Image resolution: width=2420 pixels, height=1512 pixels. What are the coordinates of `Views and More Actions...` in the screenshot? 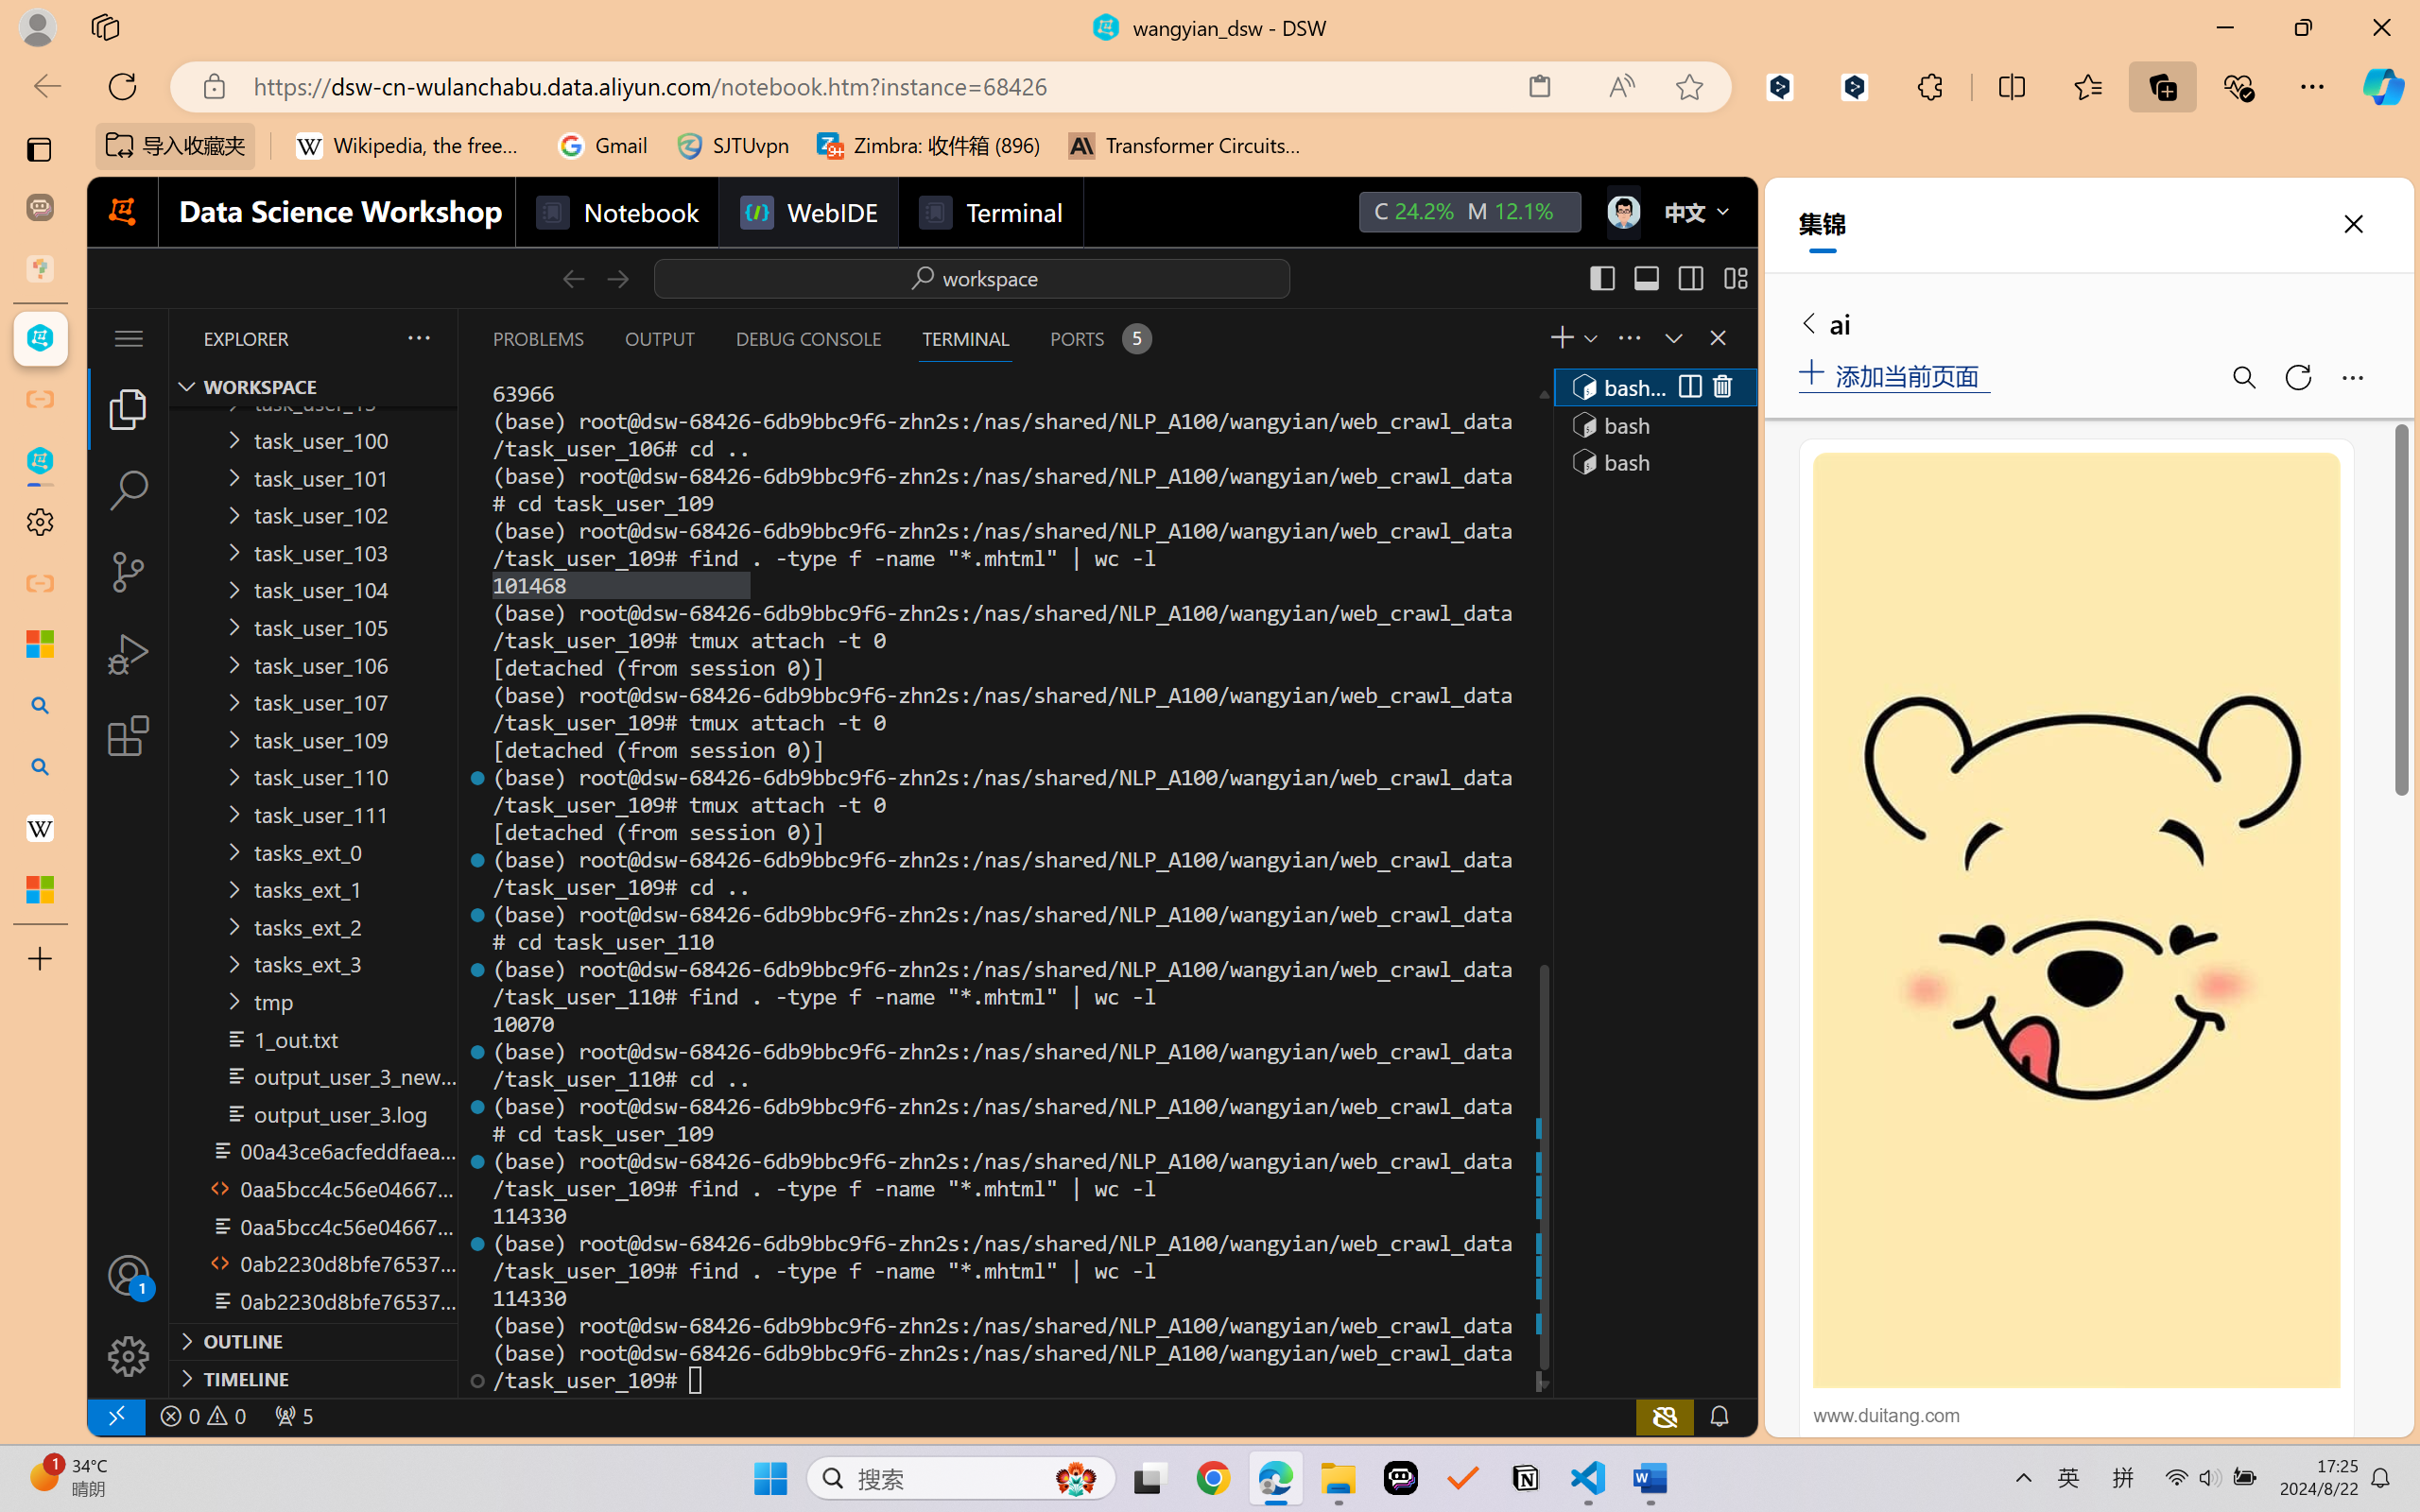 It's located at (1628, 337).